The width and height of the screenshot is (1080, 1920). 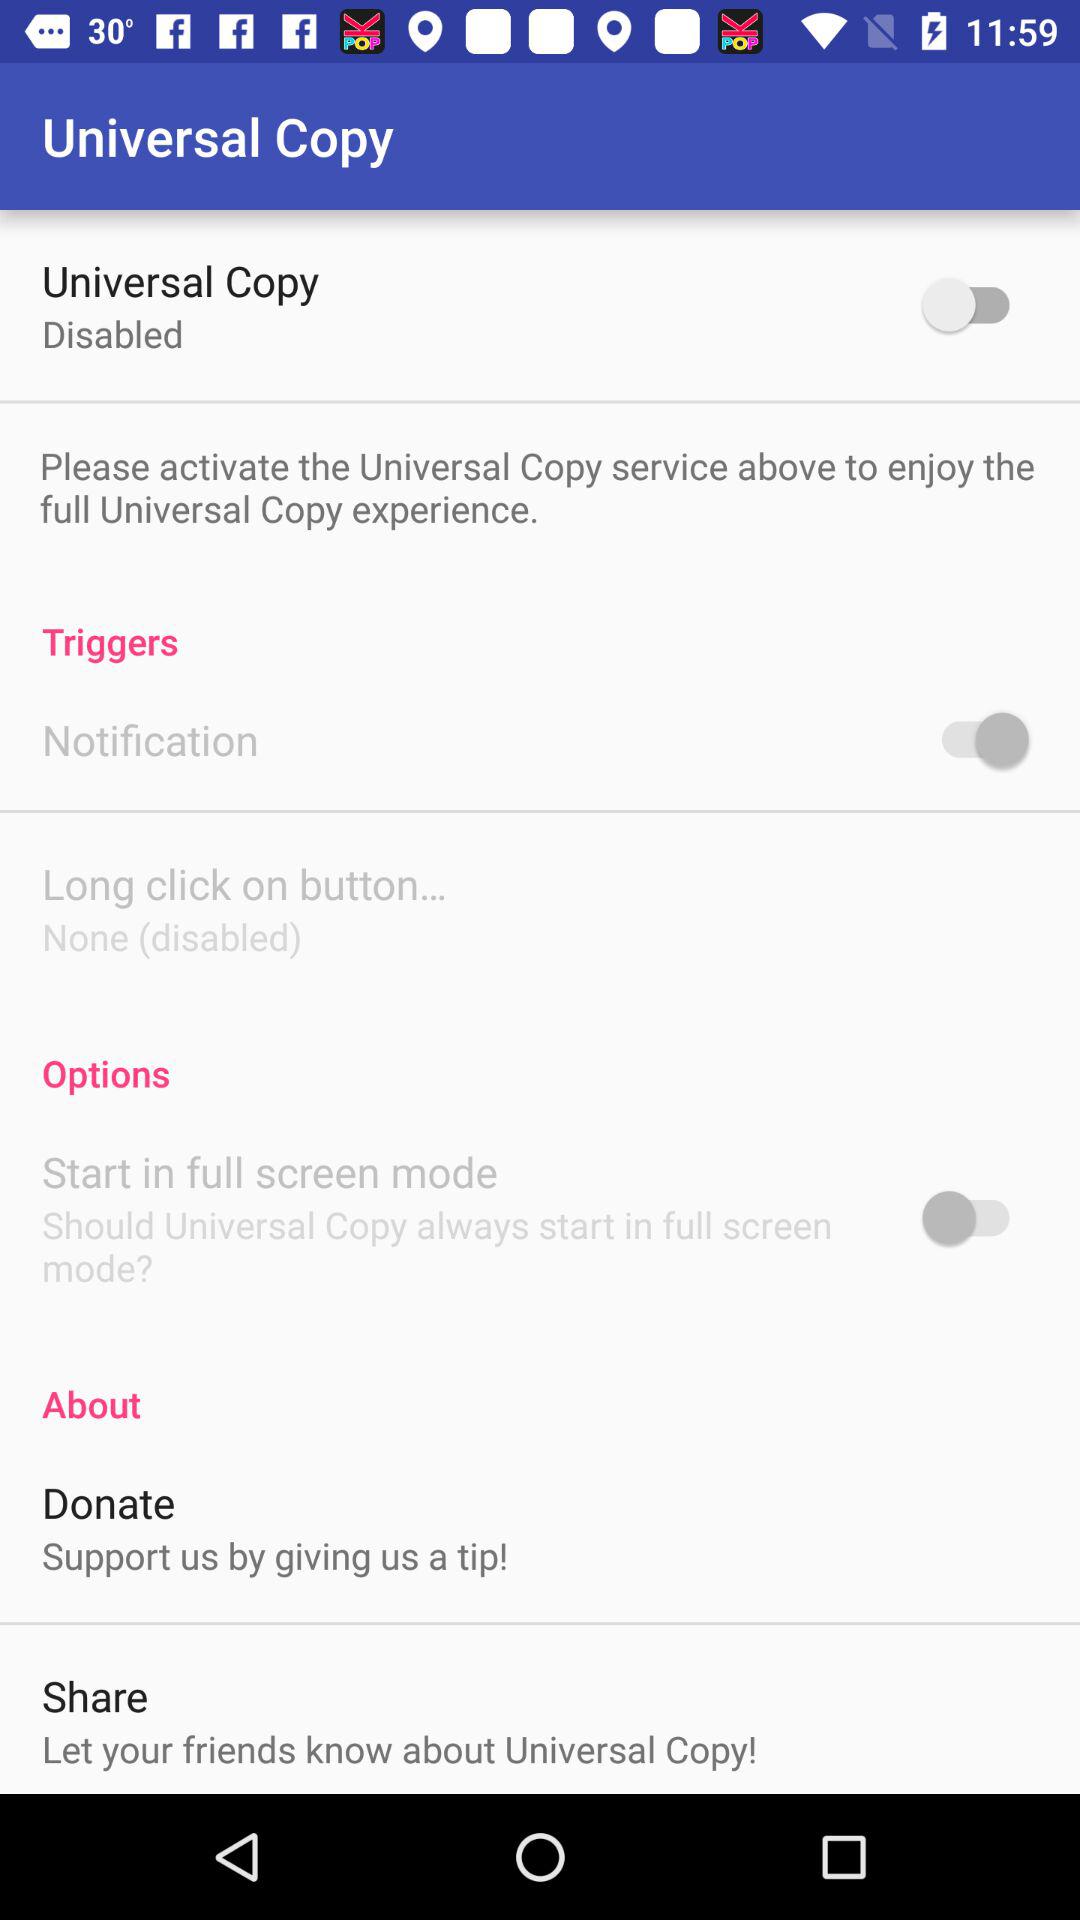 I want to click on scroll until donate, so click(x=108, y=1502).